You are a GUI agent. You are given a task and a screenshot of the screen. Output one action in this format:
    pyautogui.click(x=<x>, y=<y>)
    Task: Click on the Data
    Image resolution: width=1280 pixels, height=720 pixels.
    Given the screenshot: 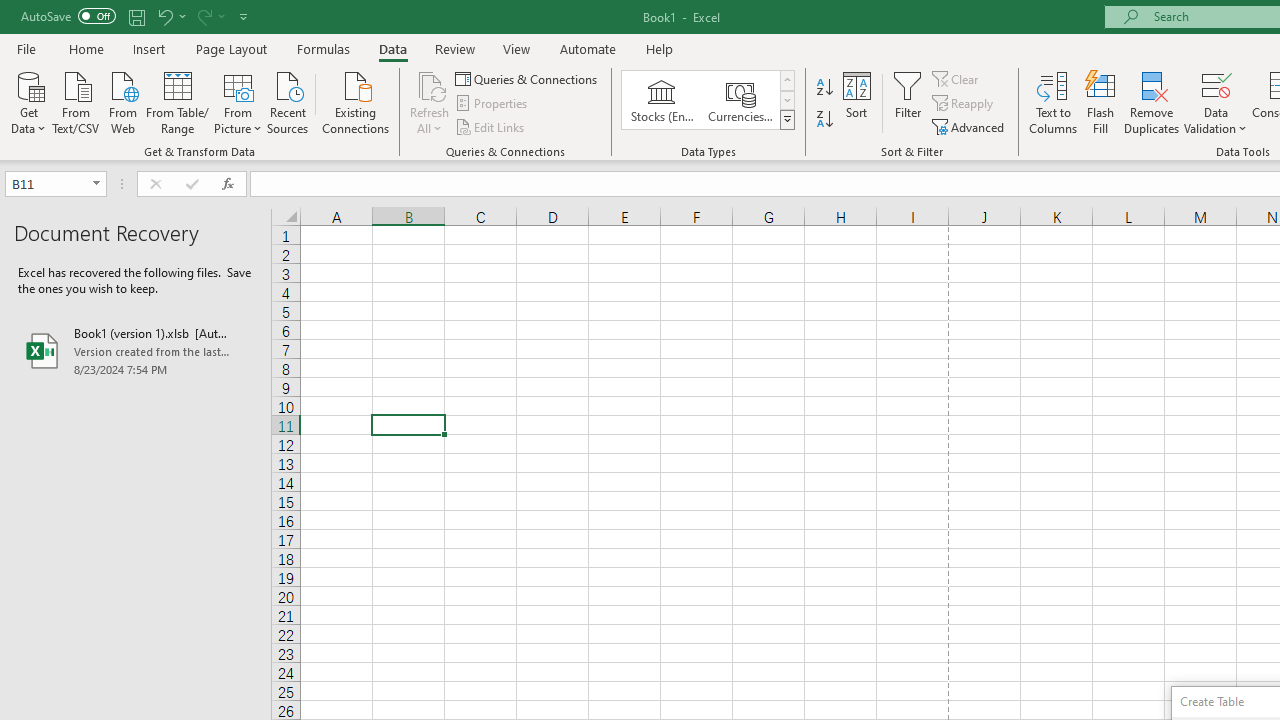 What is the action you would take?
    pyautogui.click(x=392, y=48)
    